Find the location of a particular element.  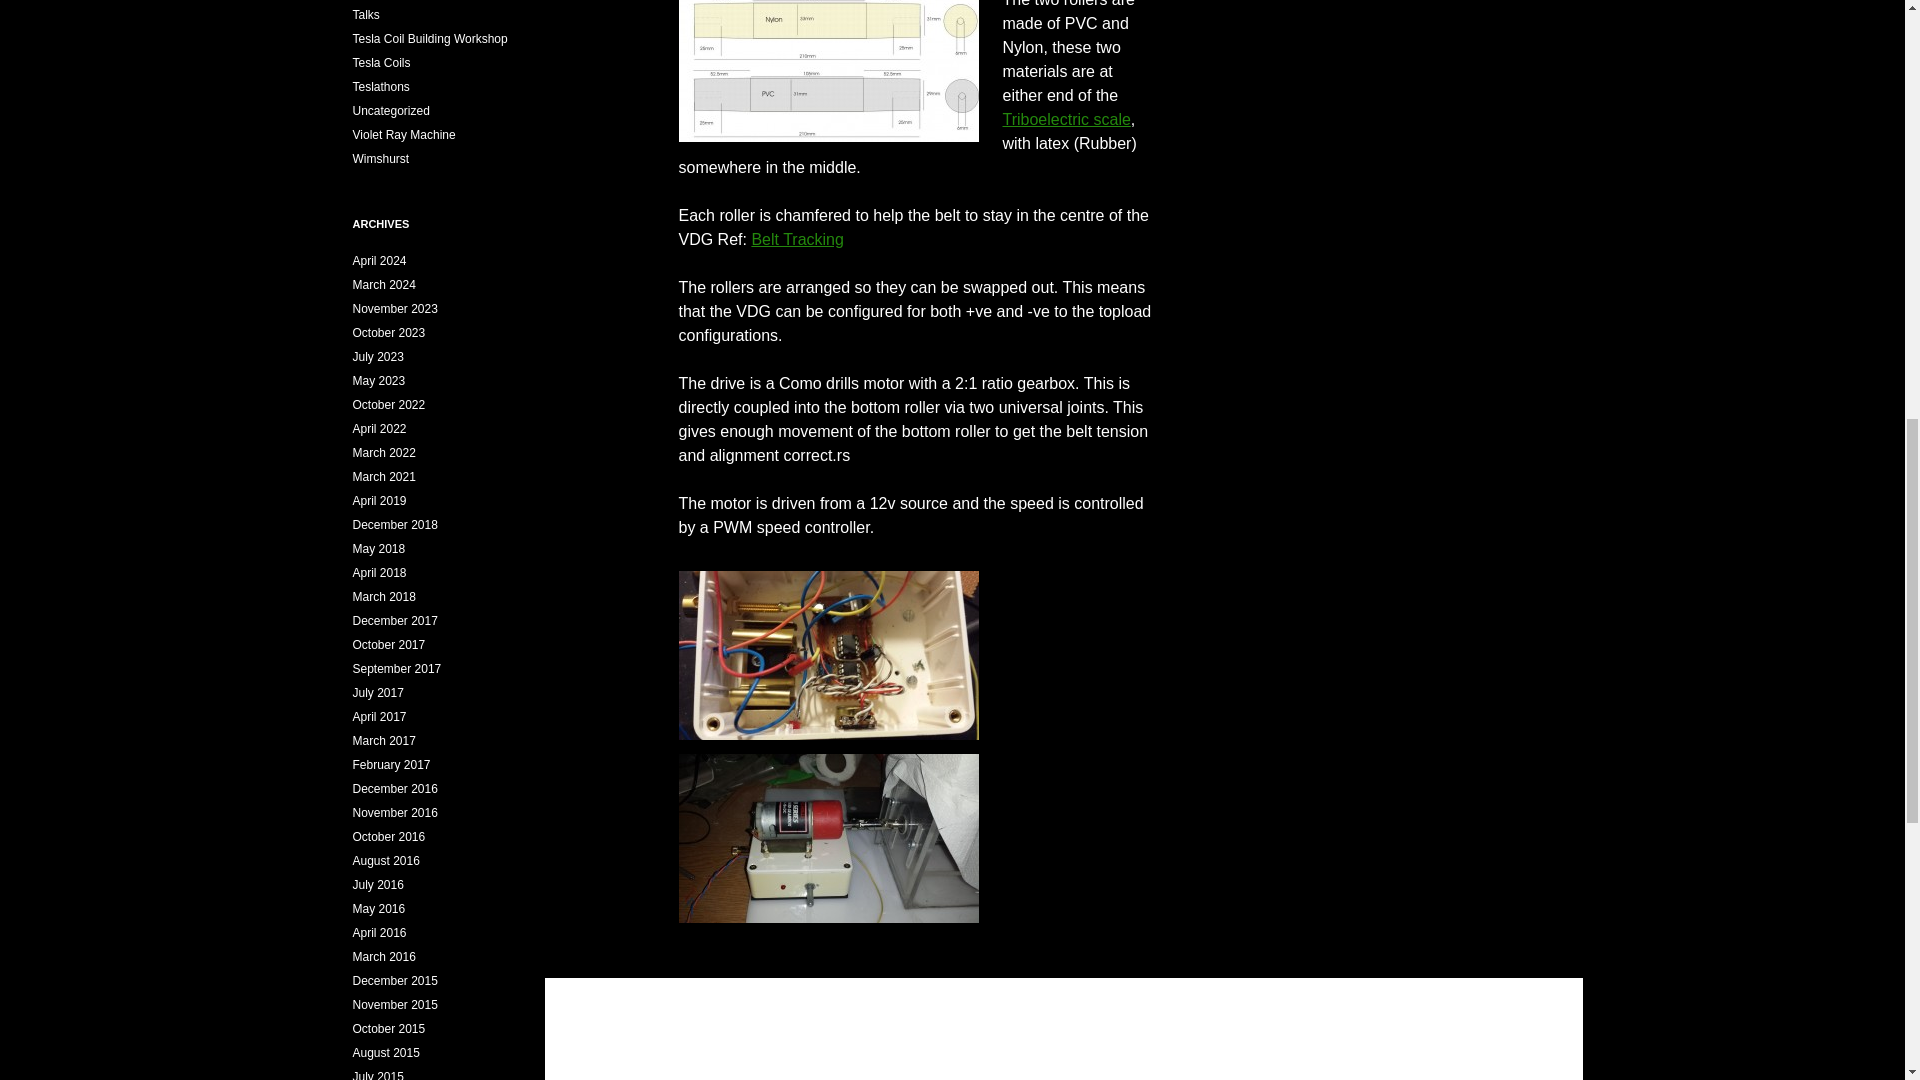

Tribo electric Scale is located at coordinates (1066, 120).